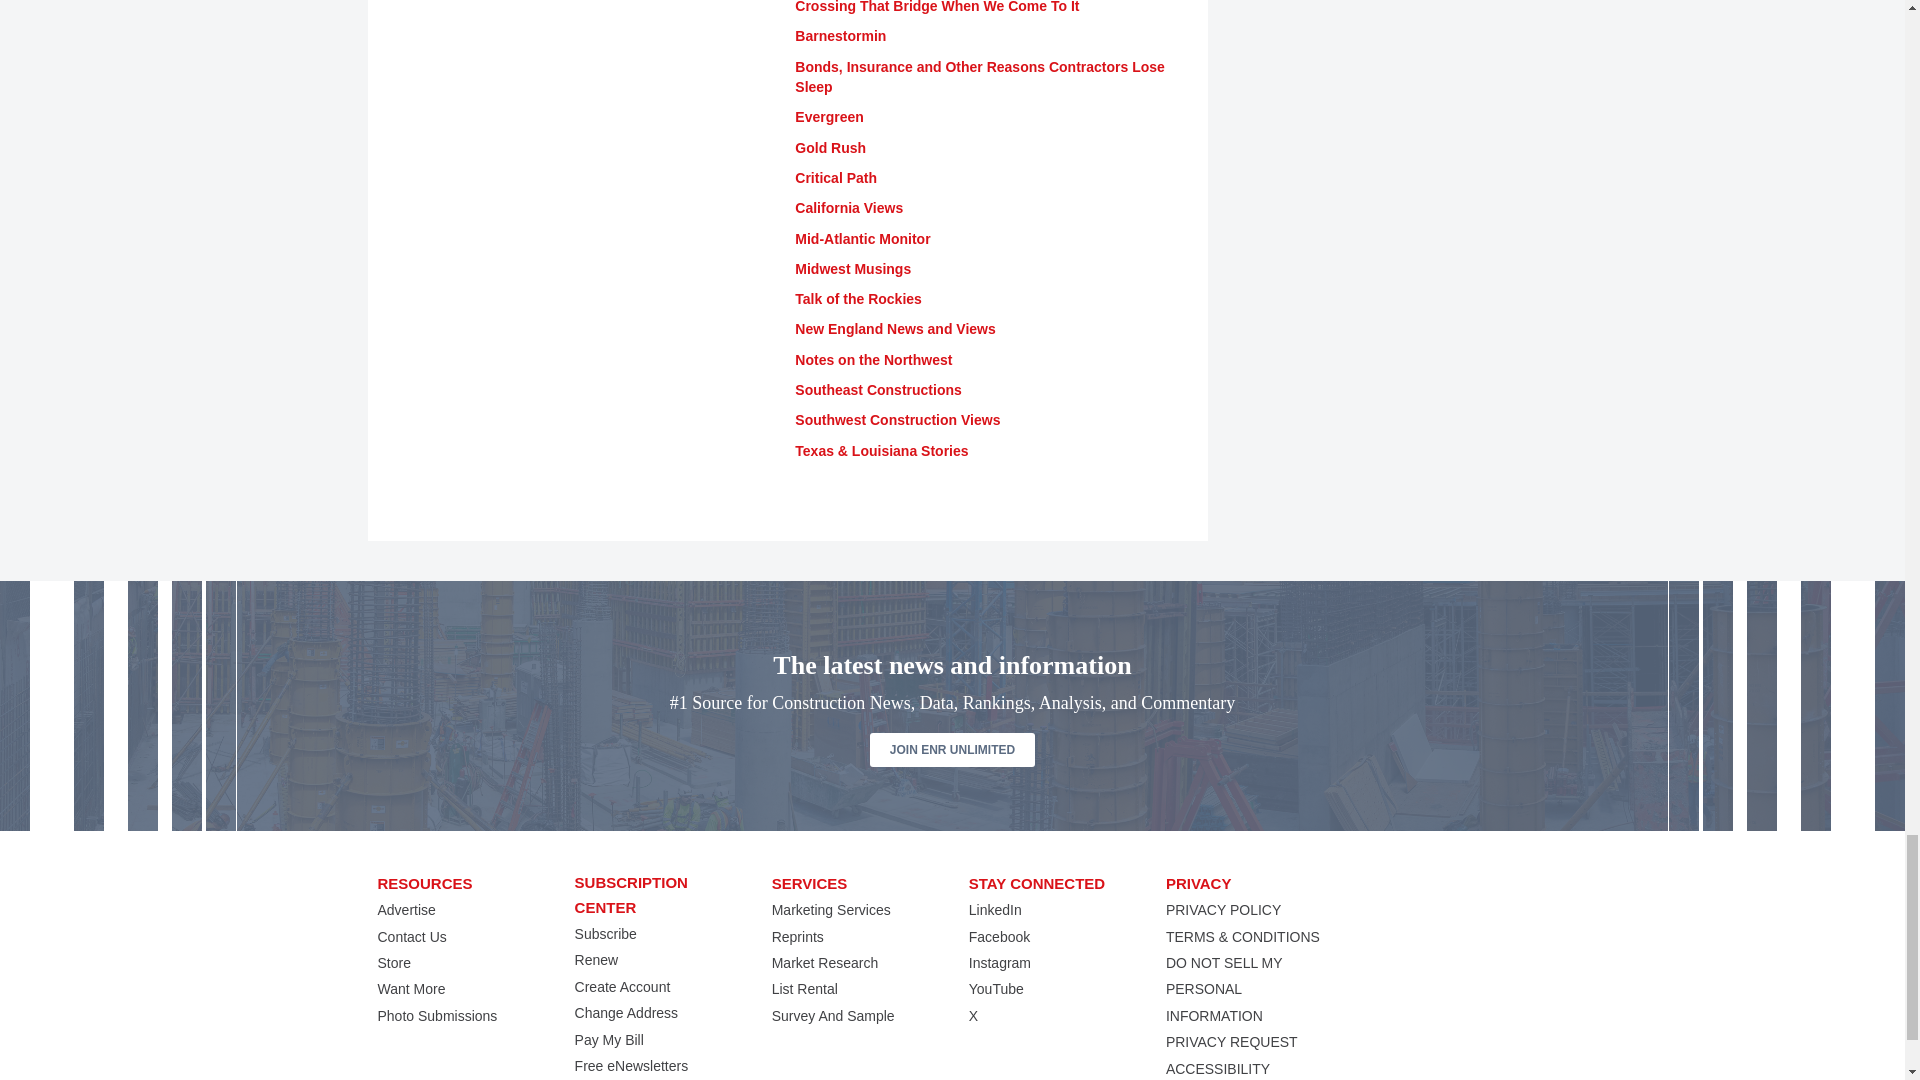 The height and width of the screenshot is (1080, 1920). I want to click on Critical Path, so click(836, 177).